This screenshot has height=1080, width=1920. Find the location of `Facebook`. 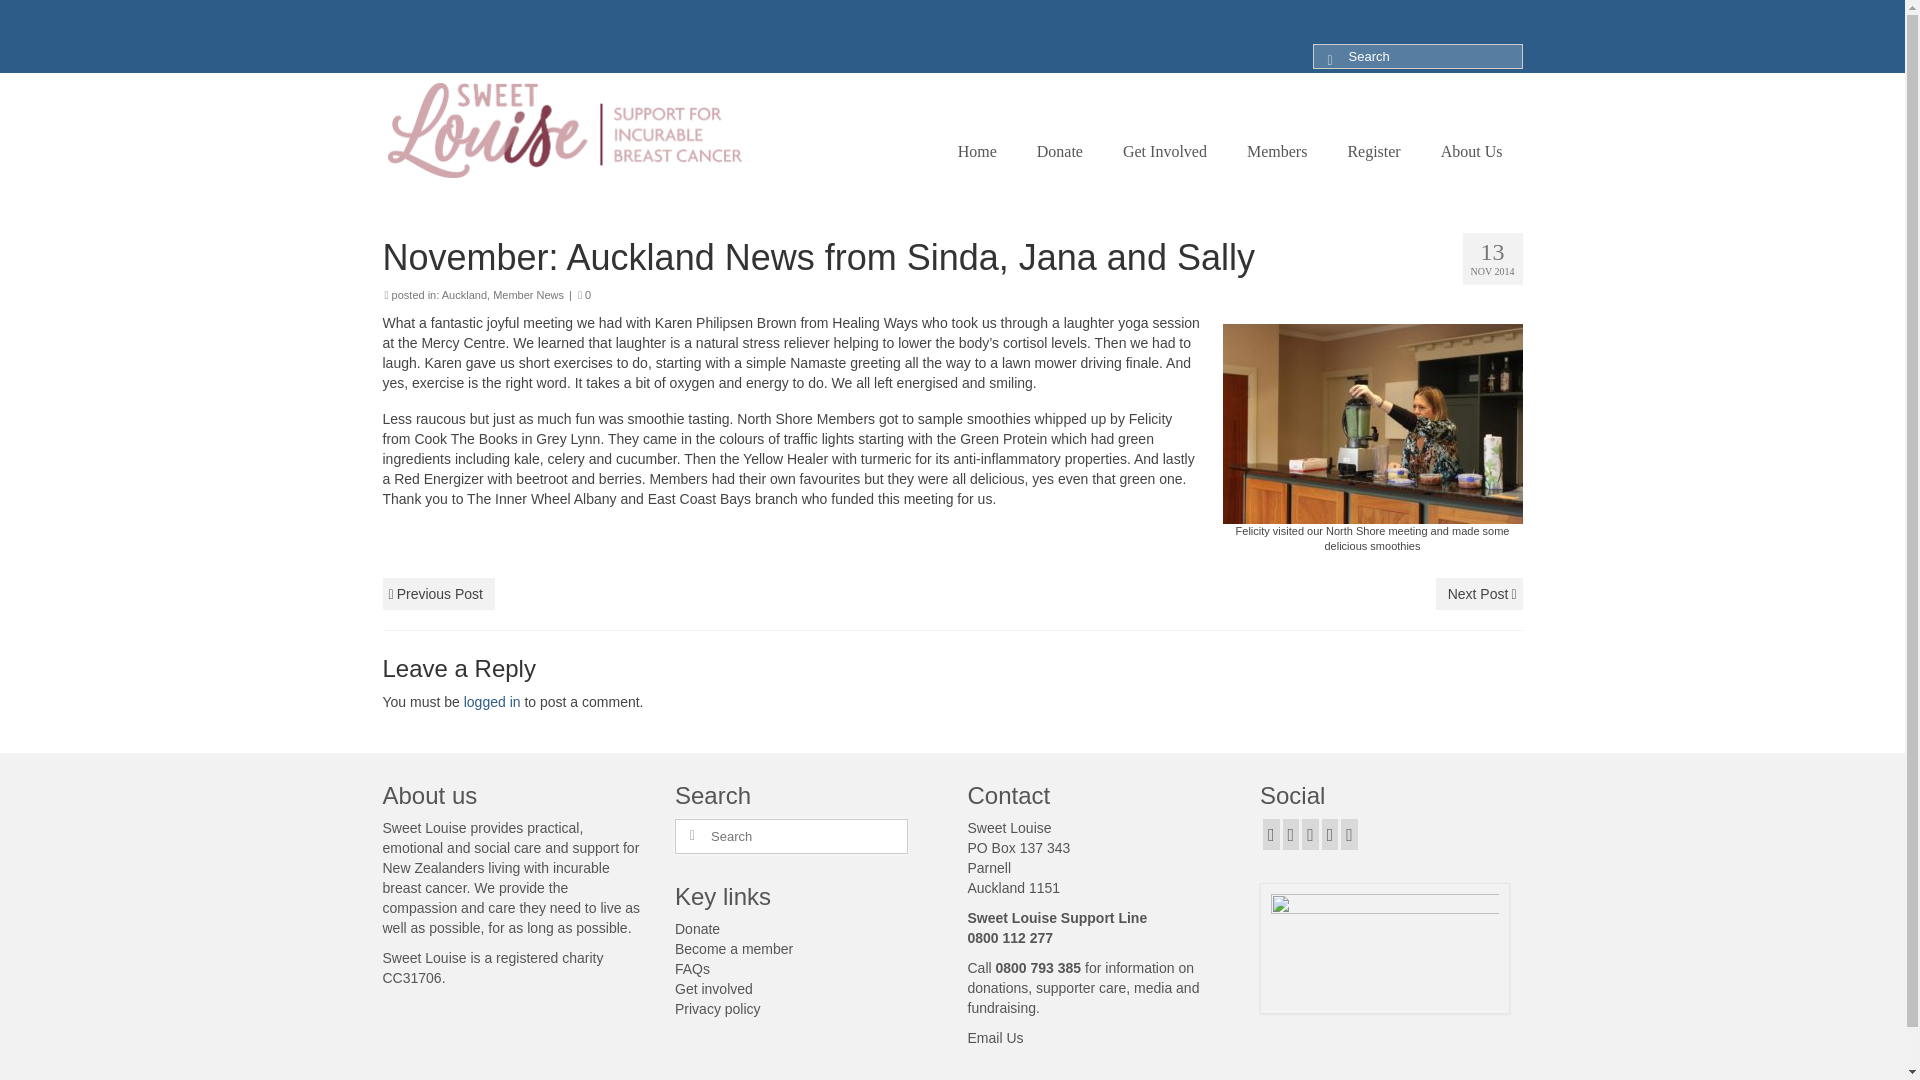

Facebook is located at coordinates (1272, 834).